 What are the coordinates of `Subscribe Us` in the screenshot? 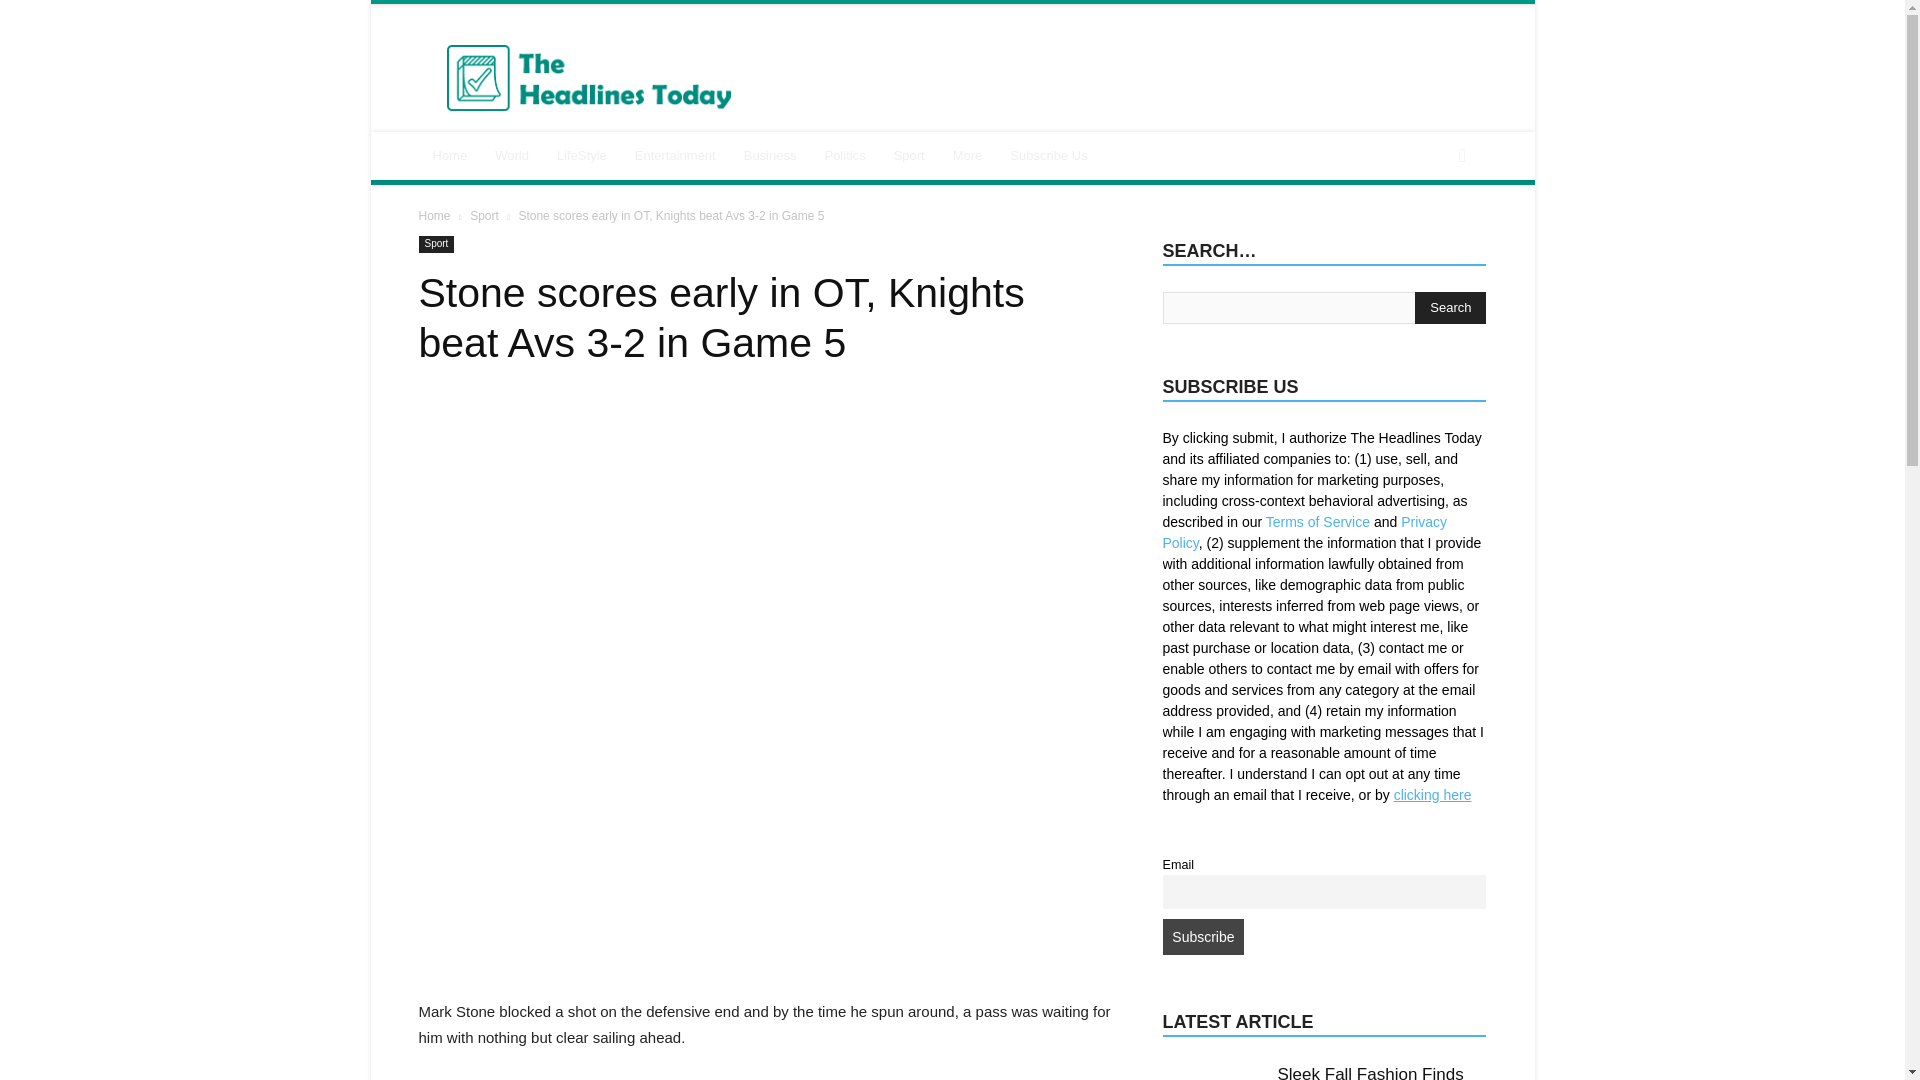 It's located at (1048, 156).